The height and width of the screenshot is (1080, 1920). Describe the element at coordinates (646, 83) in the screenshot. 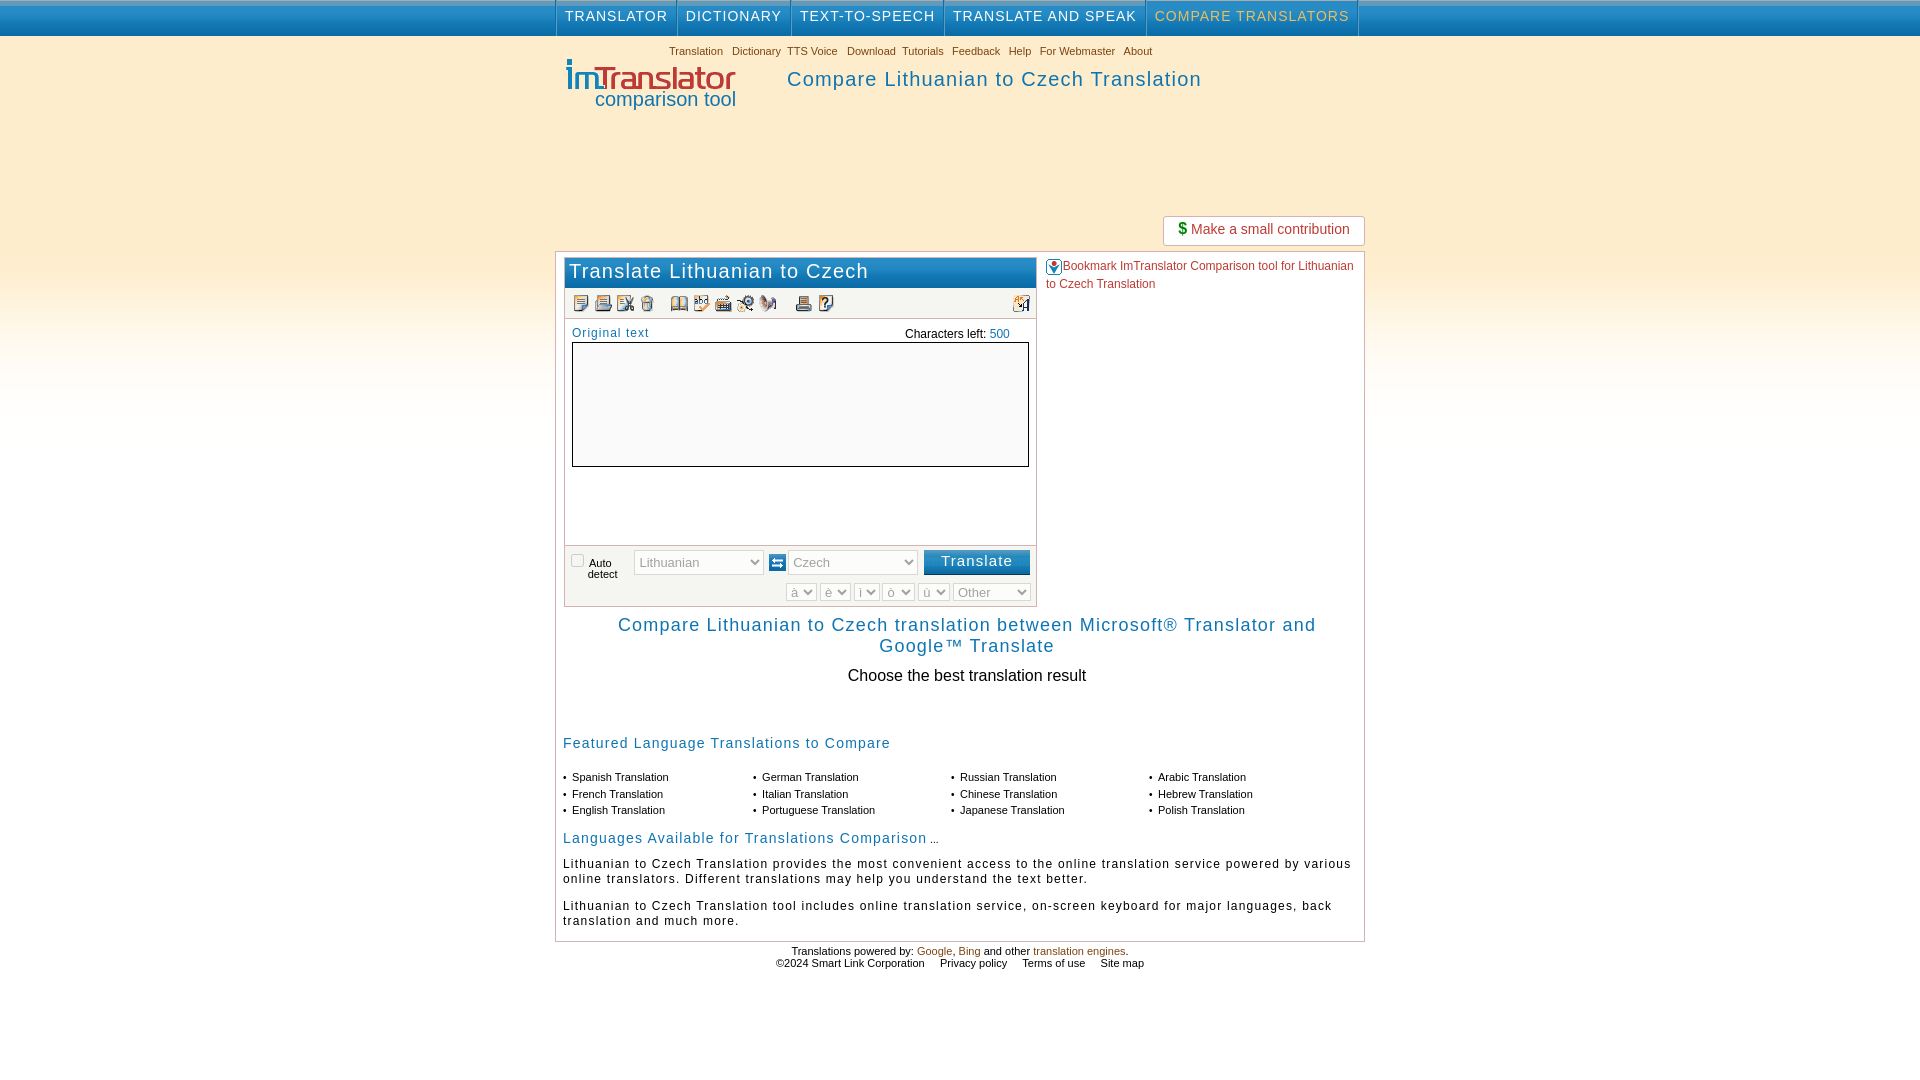

I see `comparison tool` at that location.